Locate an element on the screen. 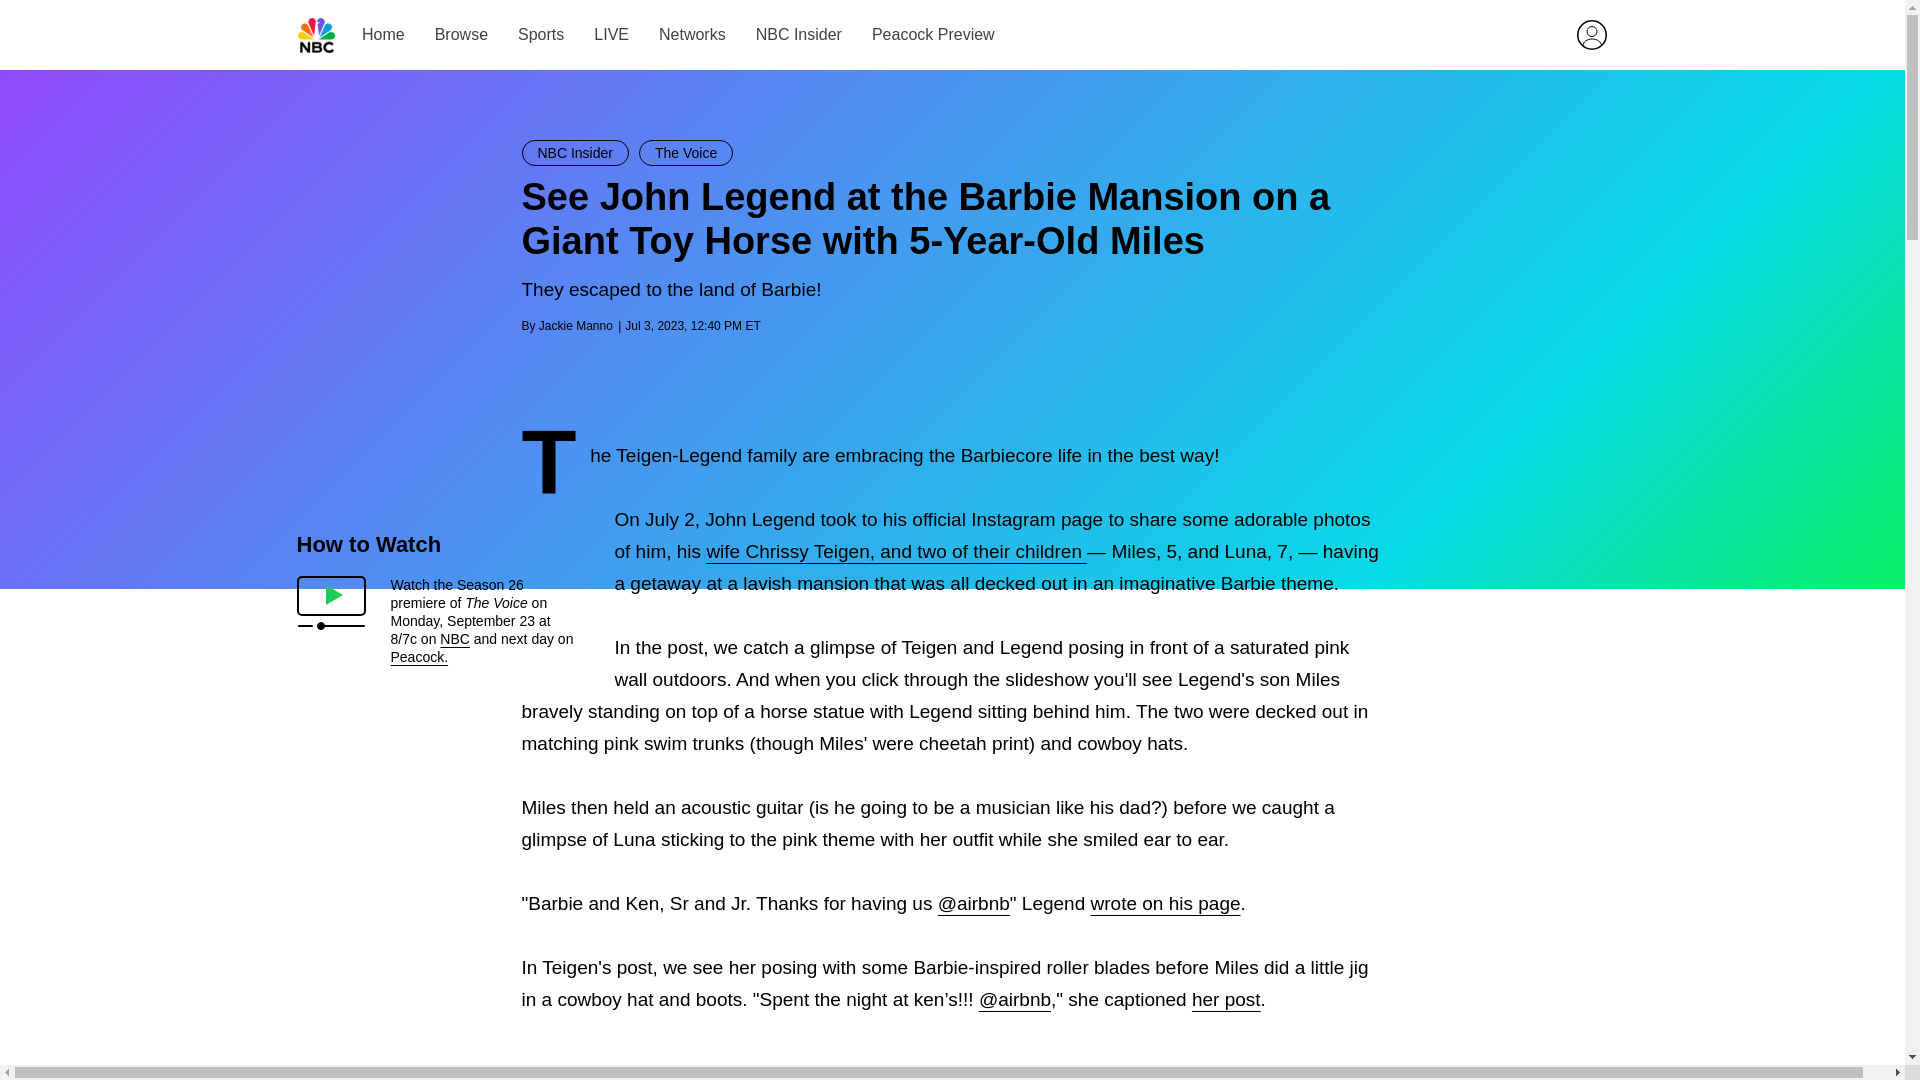 The width and height of the screenshot is (1920, 1080). Peacock Preview is located at coordinates (932, 34).